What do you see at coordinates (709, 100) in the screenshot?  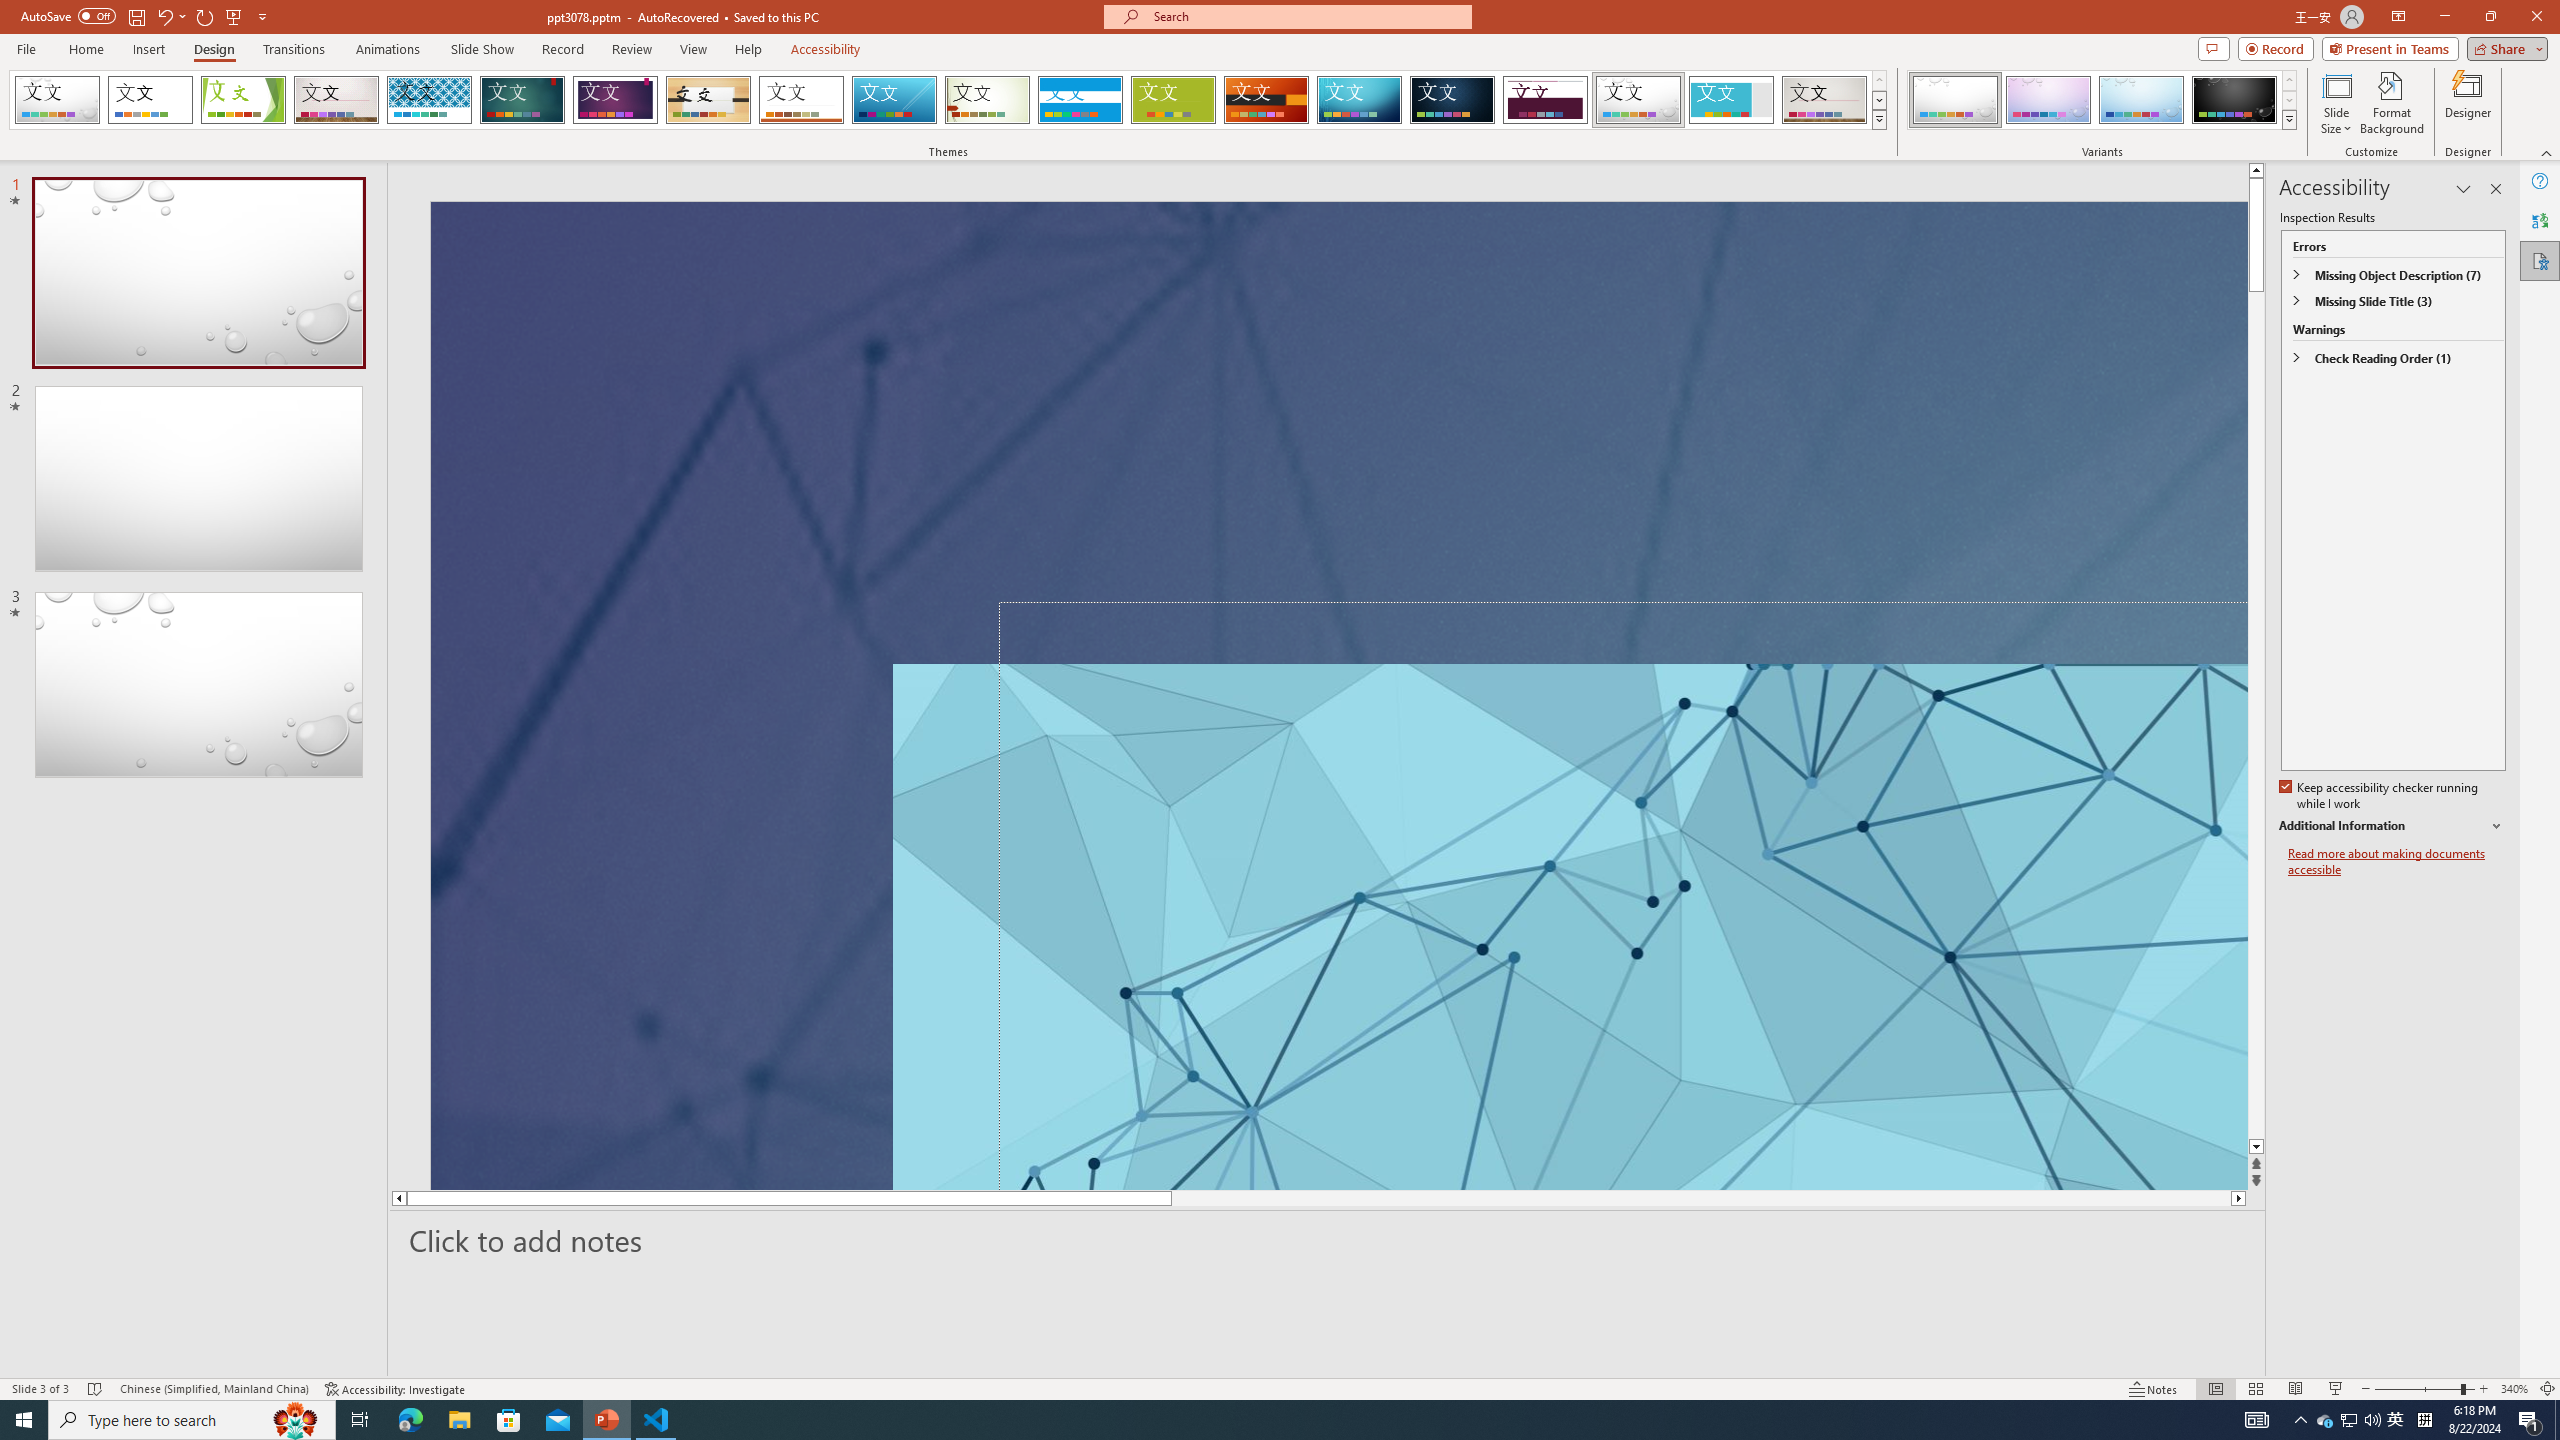 I see `Organic` at bounding box center [709, 100].